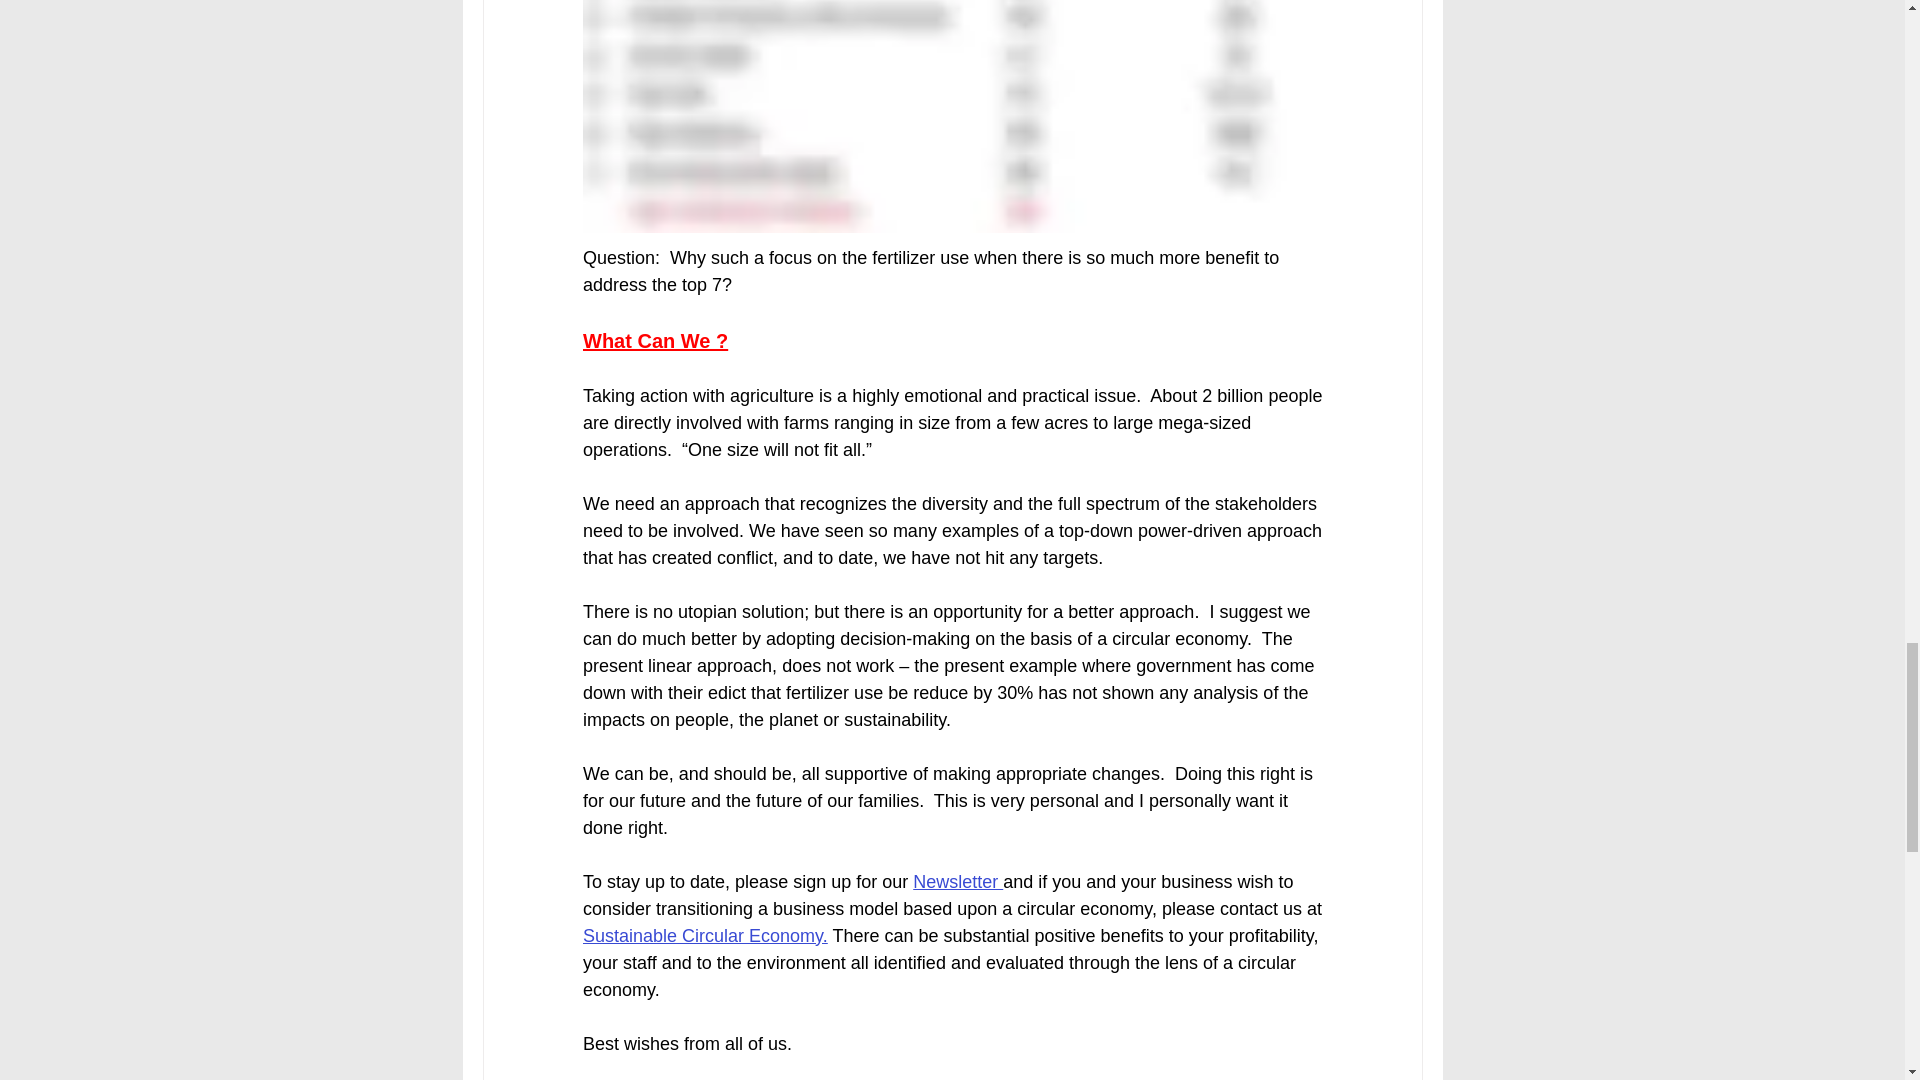  I want to click on Newsletter , so click(958, 882).